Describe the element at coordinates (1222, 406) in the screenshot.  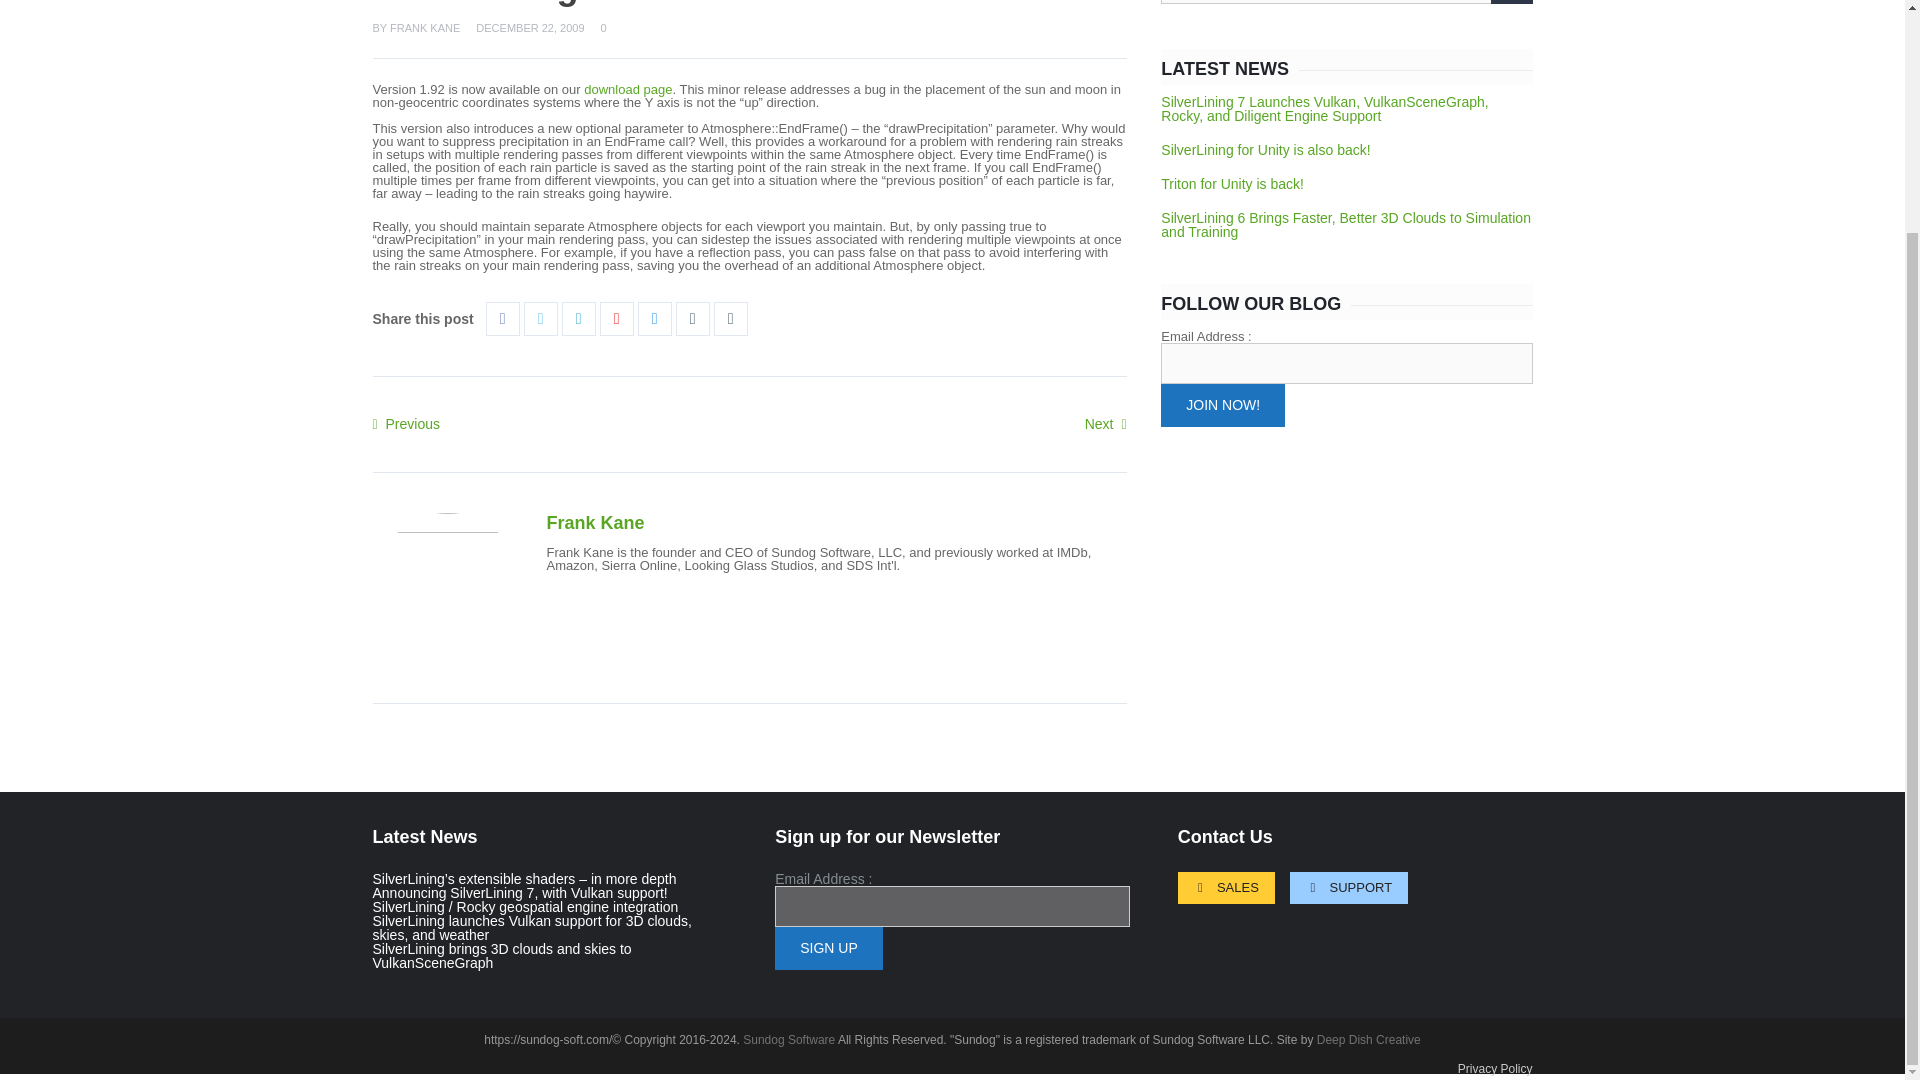
I see `Join now!` at that location.